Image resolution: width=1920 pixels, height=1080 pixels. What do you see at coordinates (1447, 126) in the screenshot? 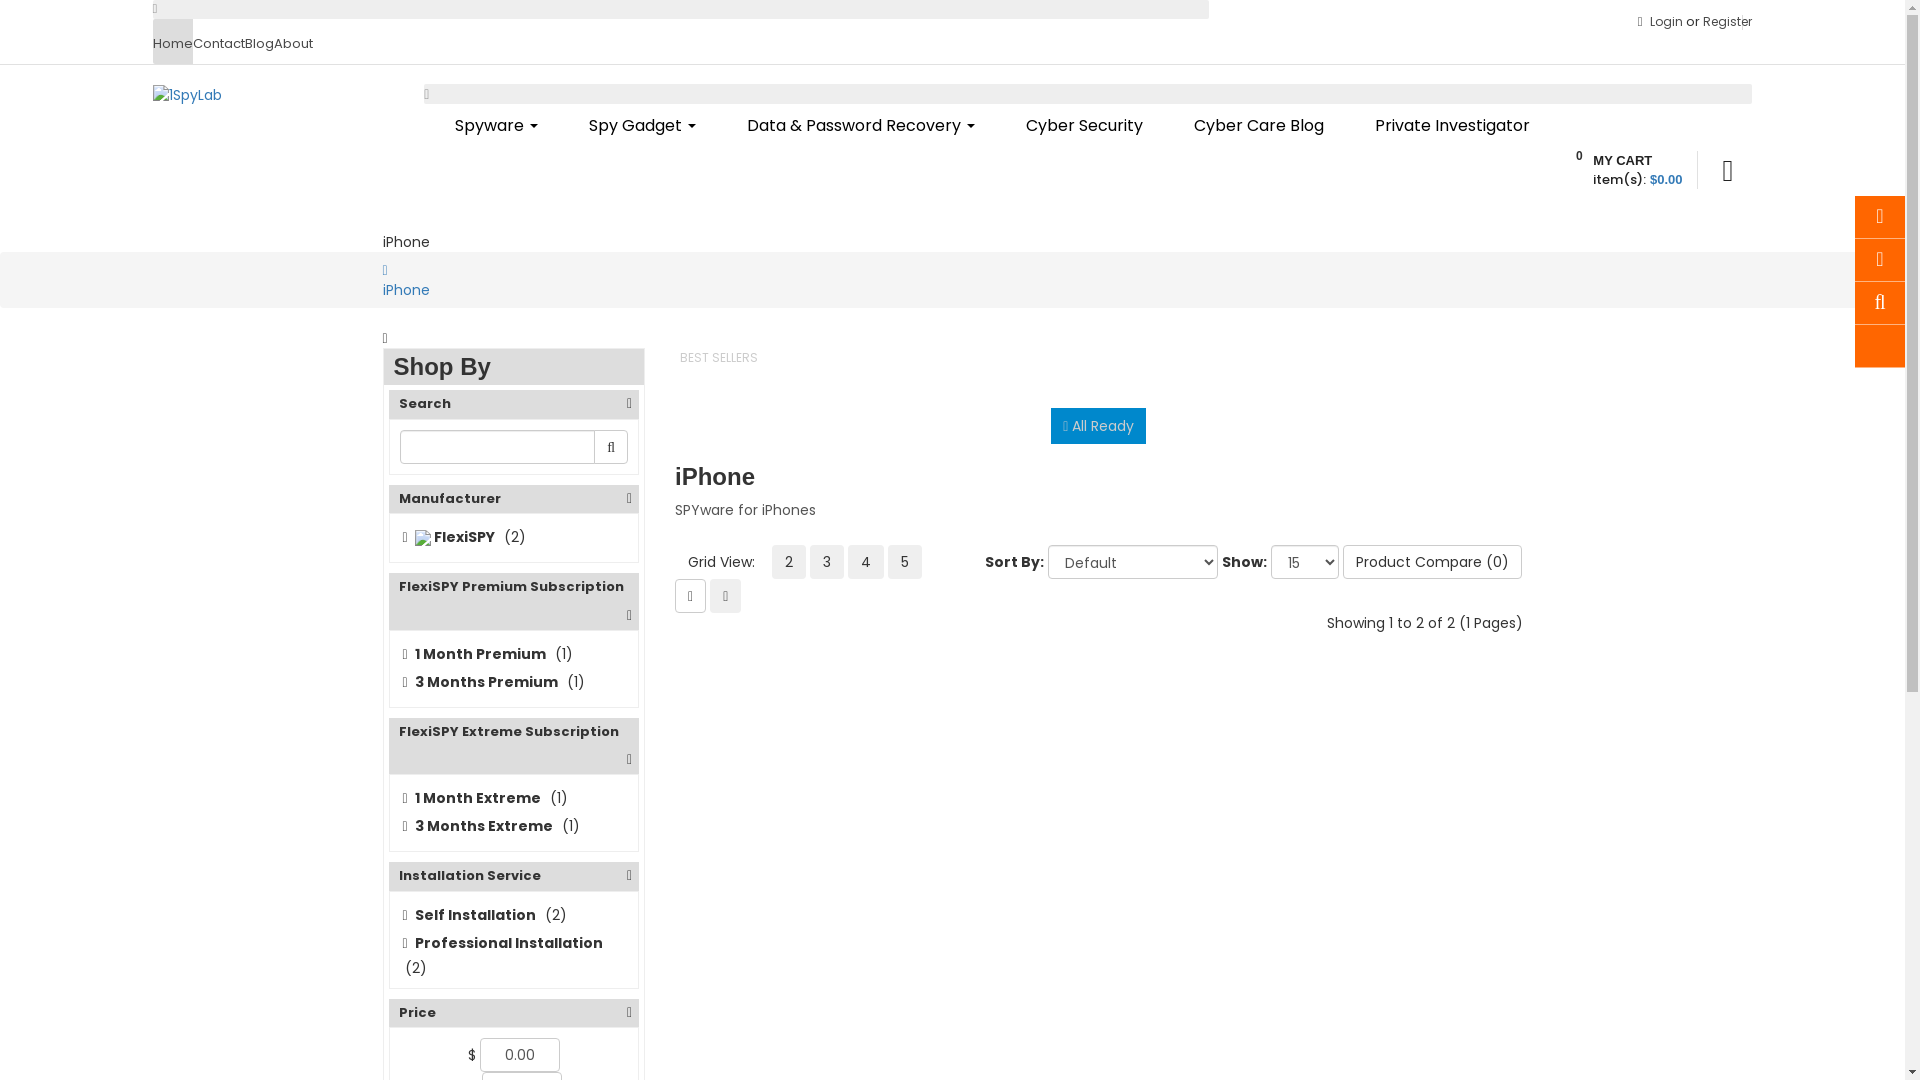
I see `Private Investigator` at bounding box center [1447, 126].